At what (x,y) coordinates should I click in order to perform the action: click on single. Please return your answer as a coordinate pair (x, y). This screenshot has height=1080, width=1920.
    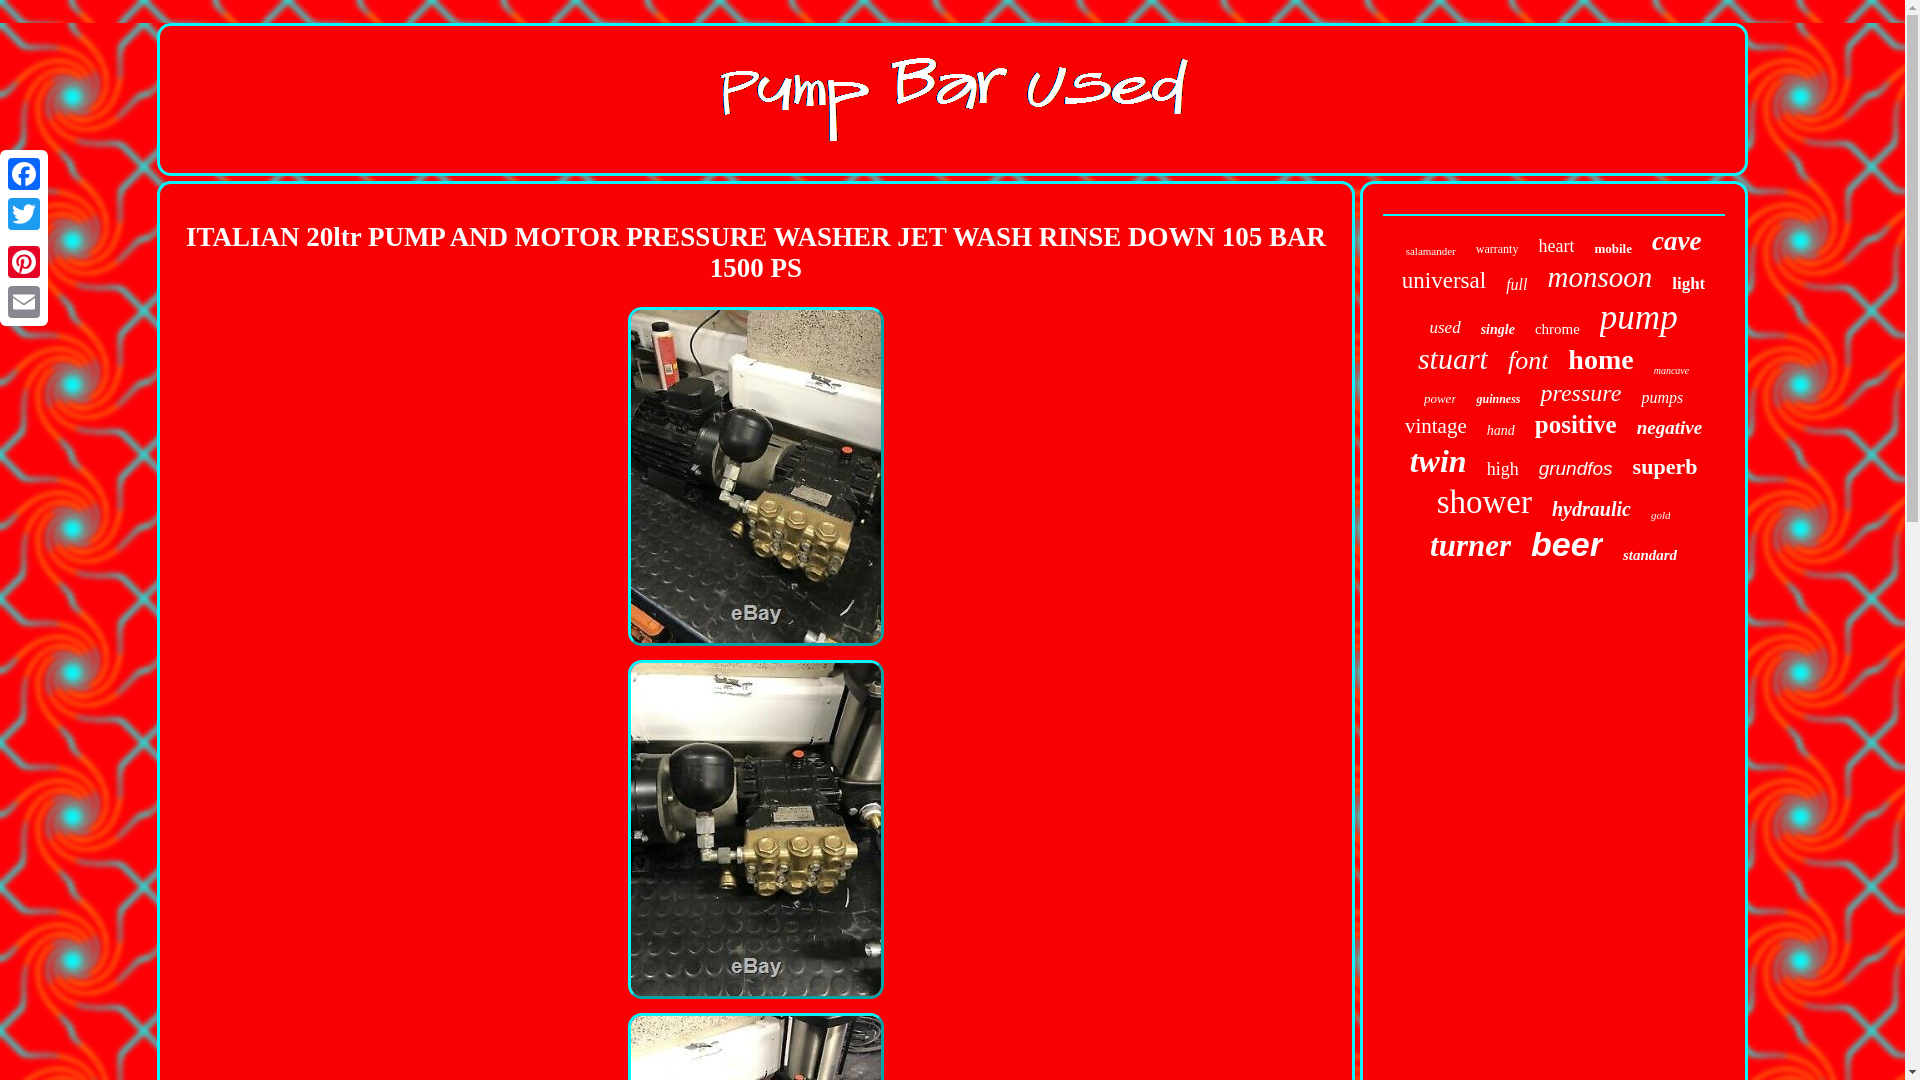
    Looking at the image, I should click on (1497, 330).